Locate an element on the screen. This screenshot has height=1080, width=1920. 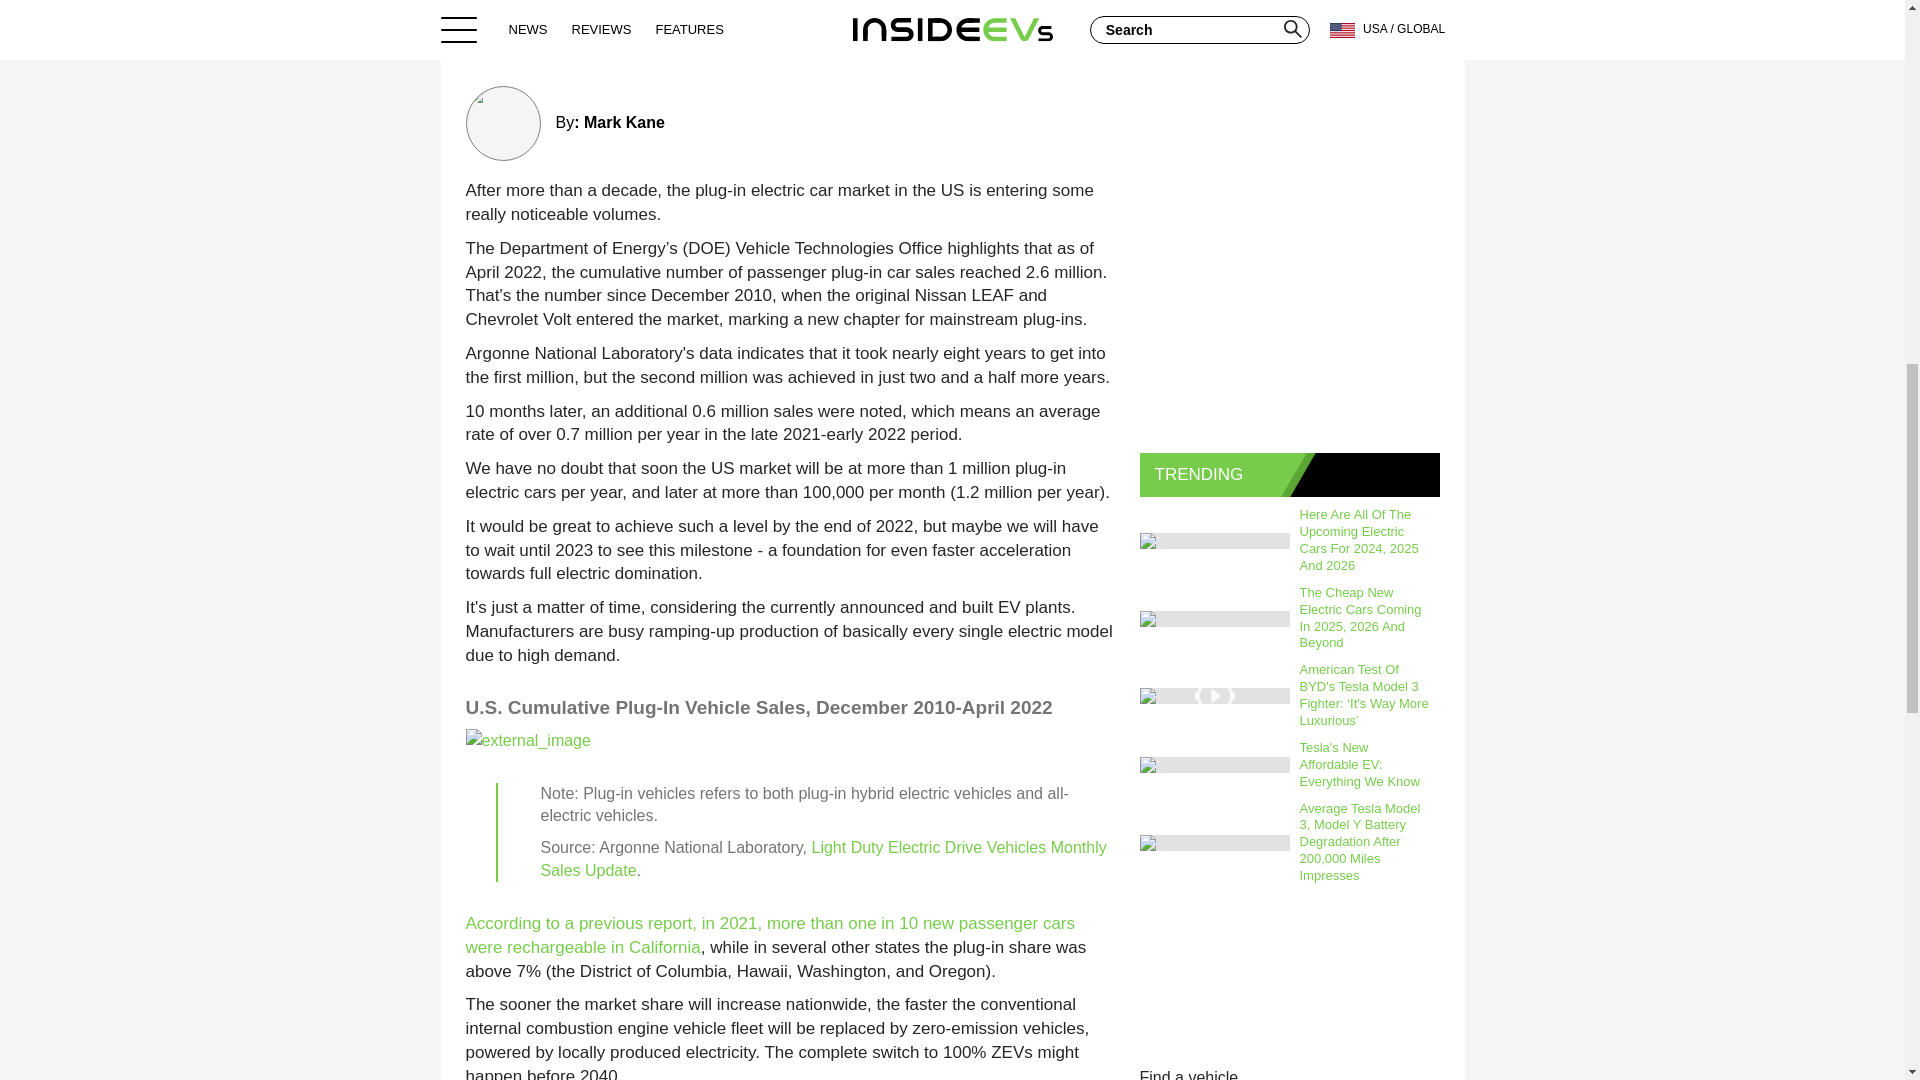
The Cheap New Electric Cars Coming In 2025, 2026 And Beyond is located at coordinates (1365, 619).